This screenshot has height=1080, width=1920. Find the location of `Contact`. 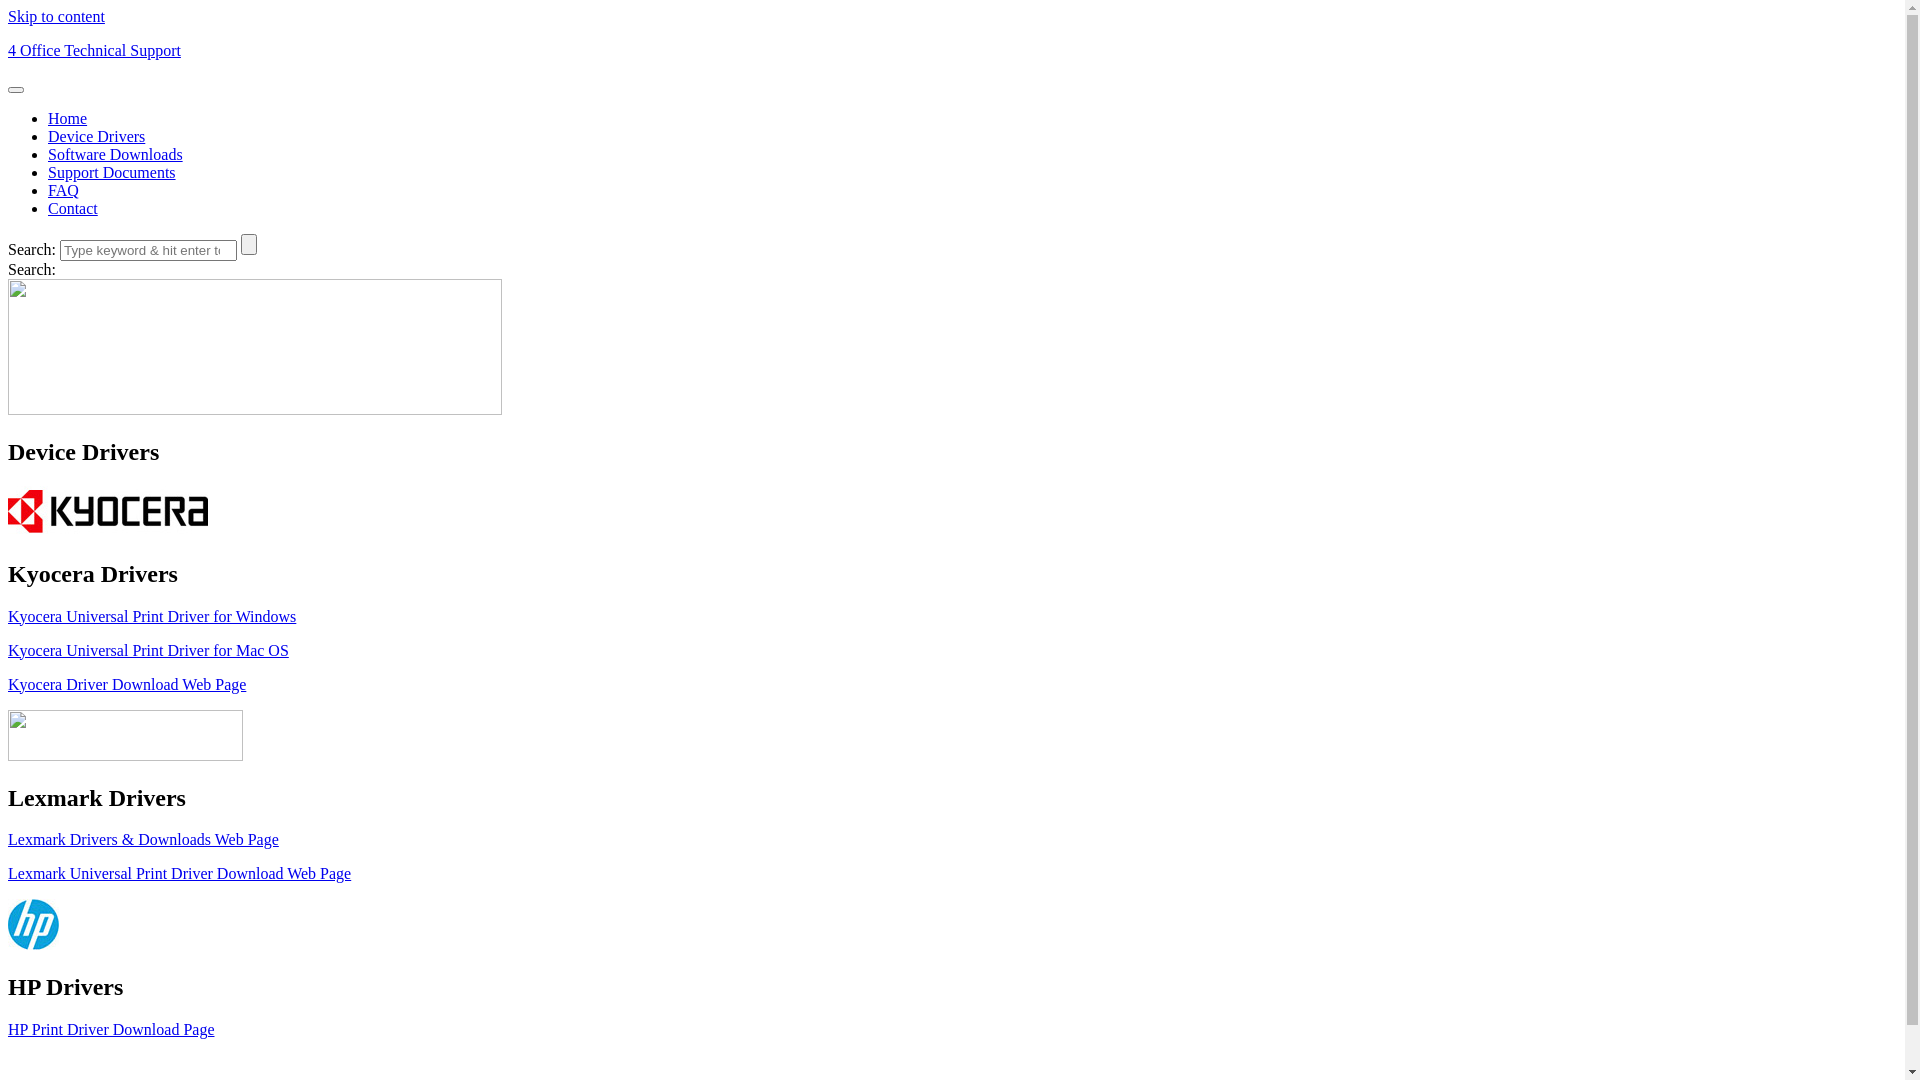

Contact is located at coordinates (73, 208).